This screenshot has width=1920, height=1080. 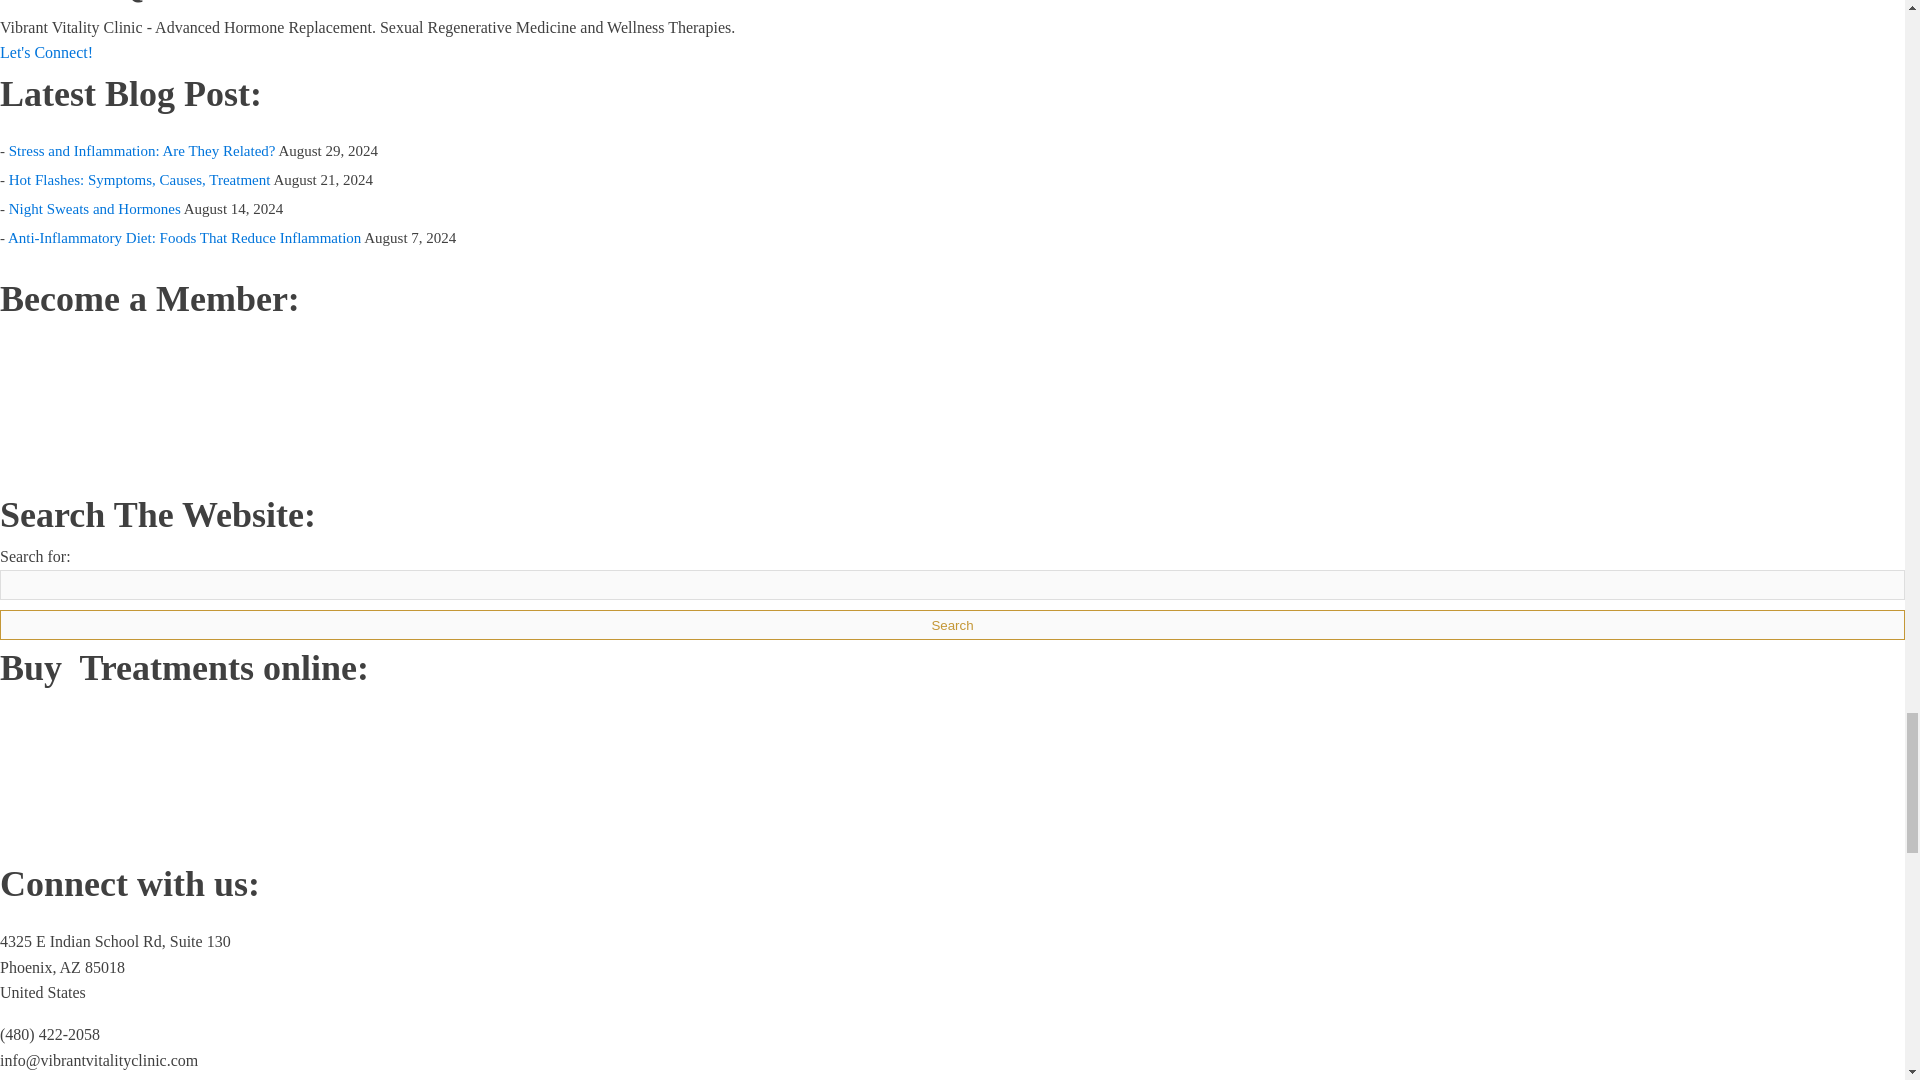 What do you see at coordinates (94, 208) in the screenshot?
I see `Night Sweats and Hormones` at bounding box center [94, 208].